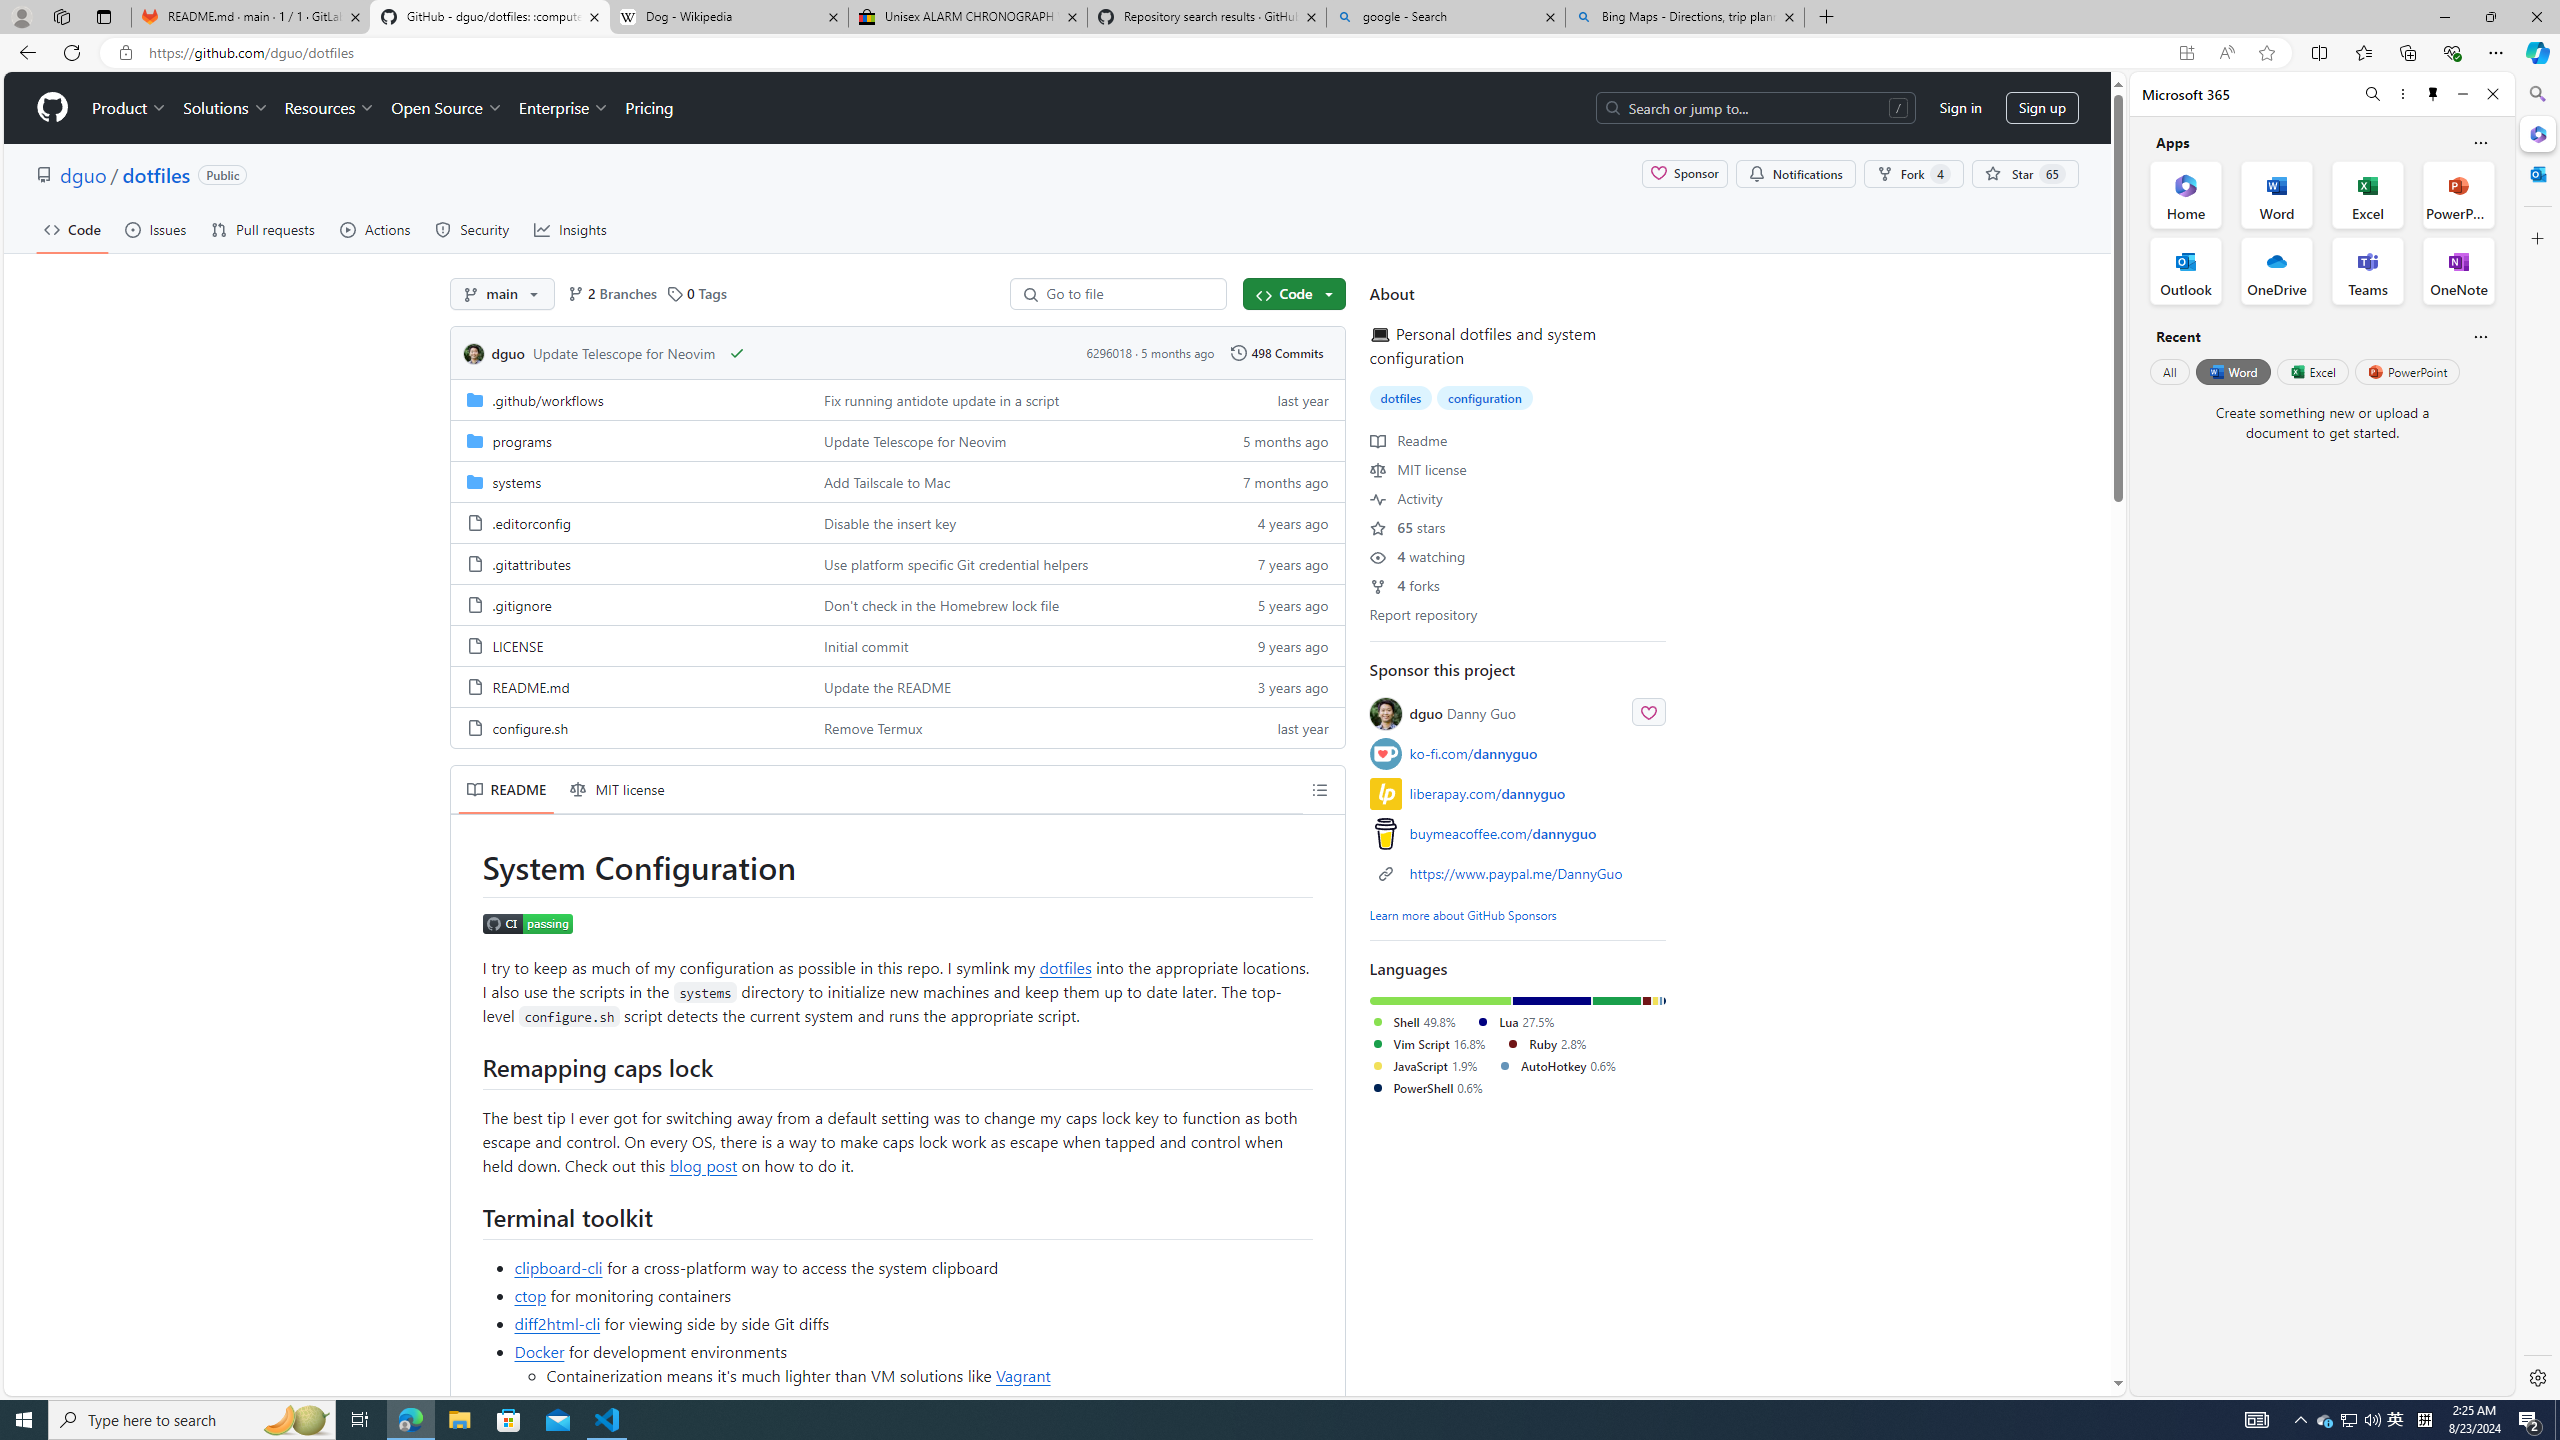 The height and width of the screenshot is (1440, 2560). Describe the element at coordinates (2169, 371) in the screenshot. I see `All` at that location.